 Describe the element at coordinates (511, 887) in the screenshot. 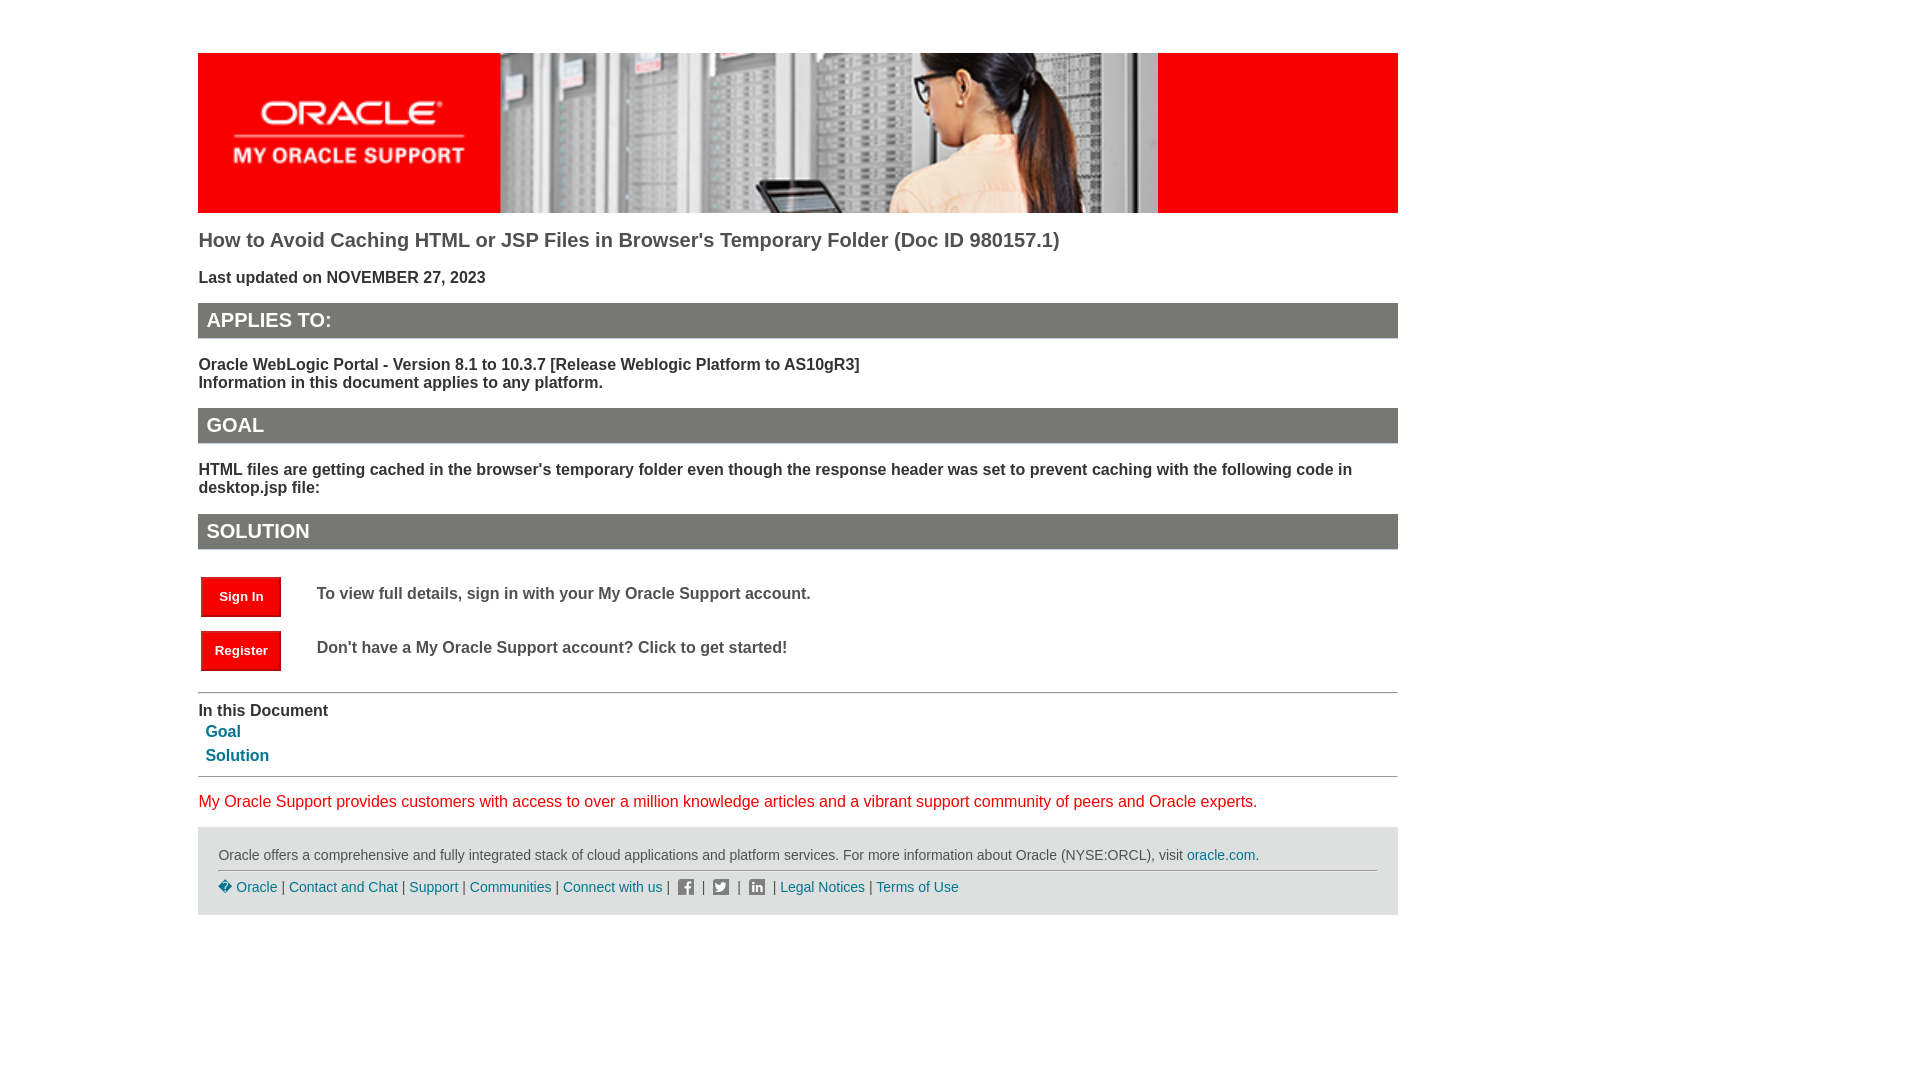

I see `Communities` at that location.